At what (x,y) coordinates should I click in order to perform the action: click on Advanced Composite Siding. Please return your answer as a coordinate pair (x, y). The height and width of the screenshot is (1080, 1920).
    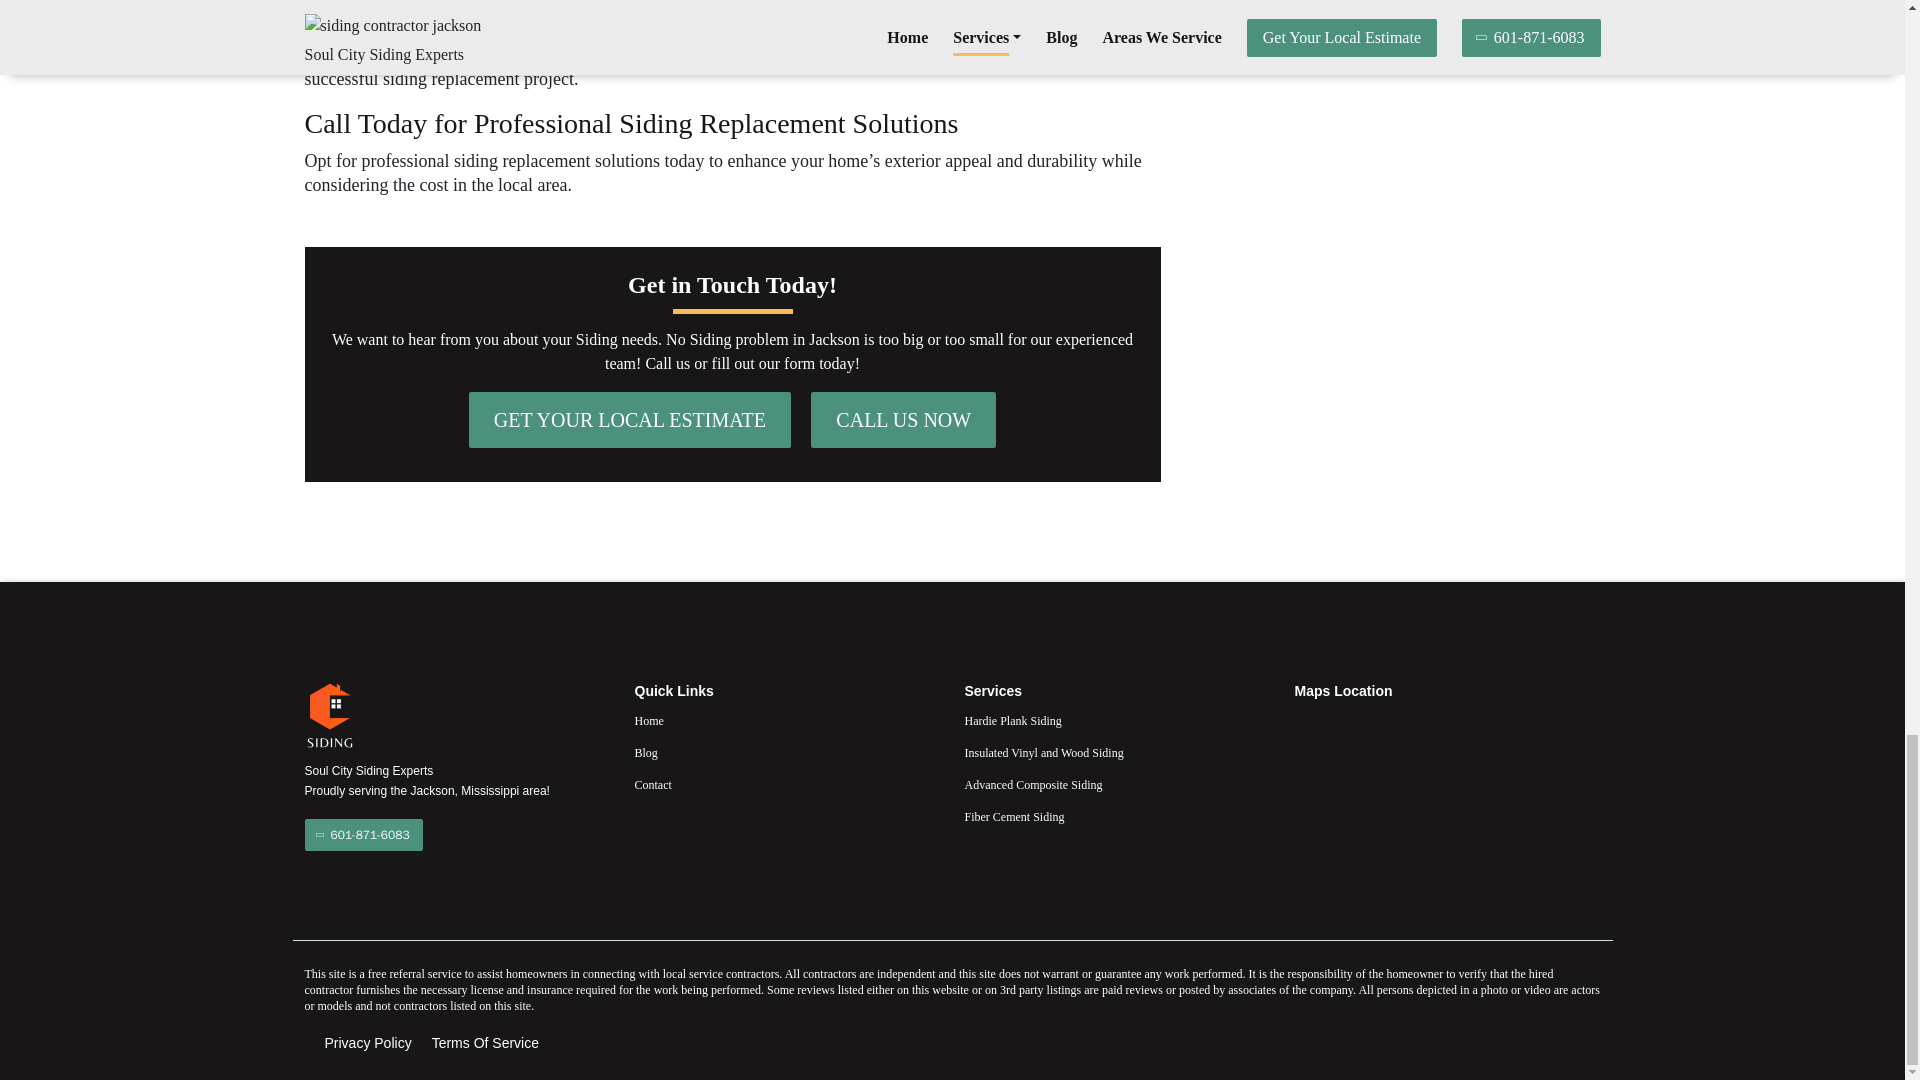
    Looking at the image, I should click on (1116, 785).